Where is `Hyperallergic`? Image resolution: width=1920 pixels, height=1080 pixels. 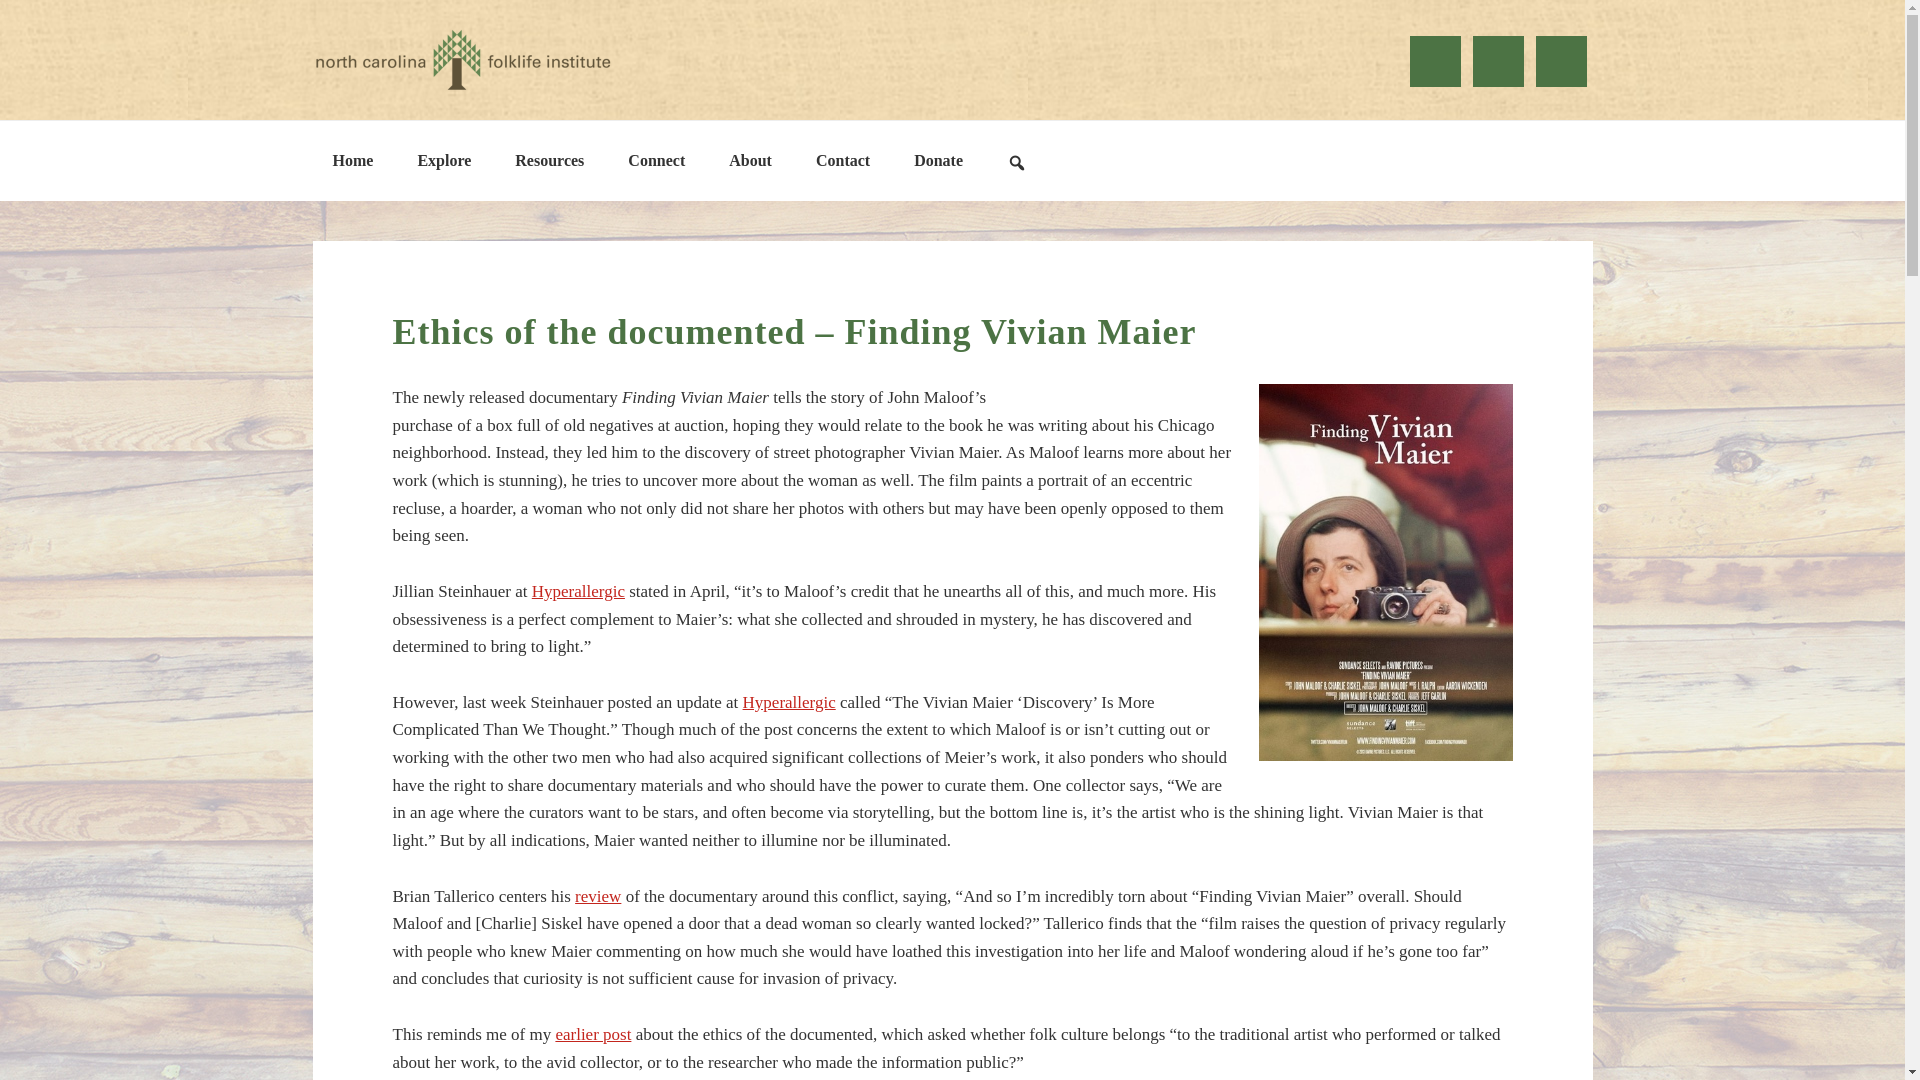
Hyperallergic is located at coordinates (578, 591).